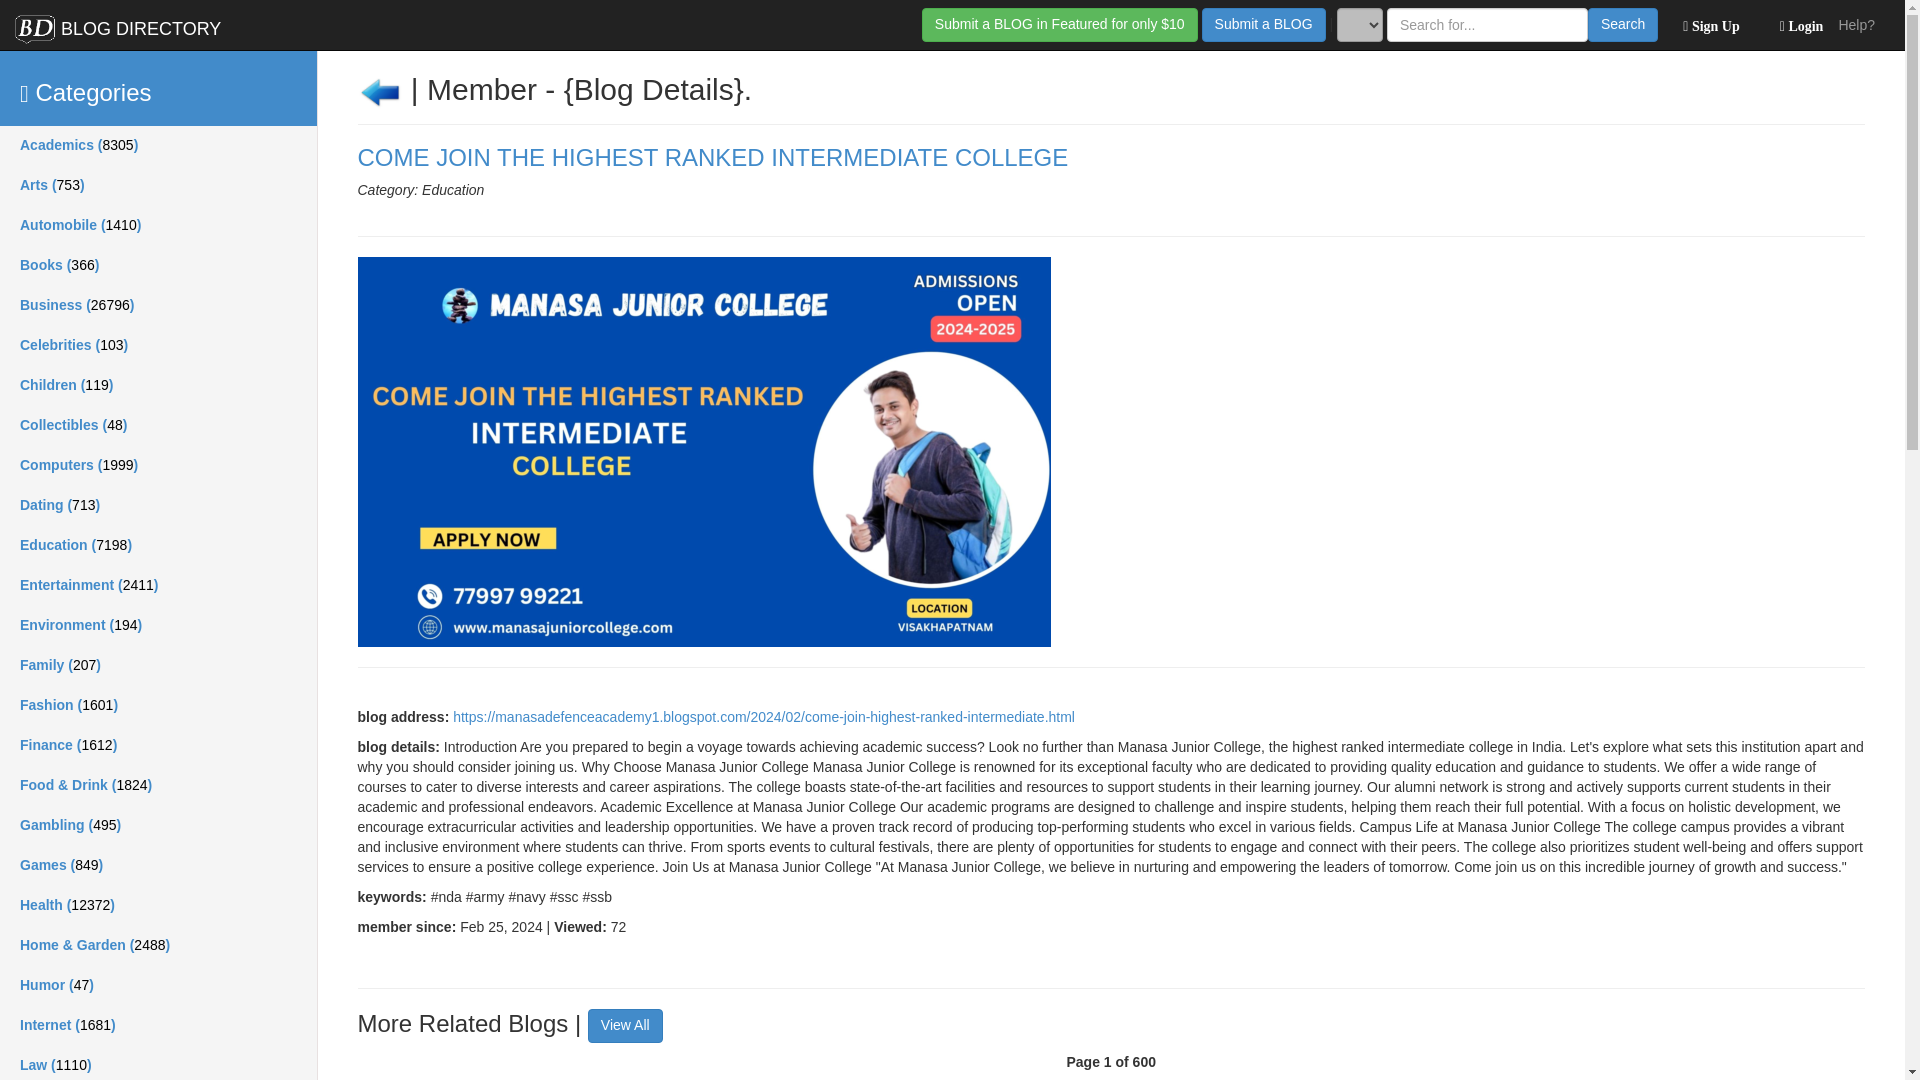 The width and height of the screenshot is (1920, 1080). I want to click on Dating, so click(158, 506).